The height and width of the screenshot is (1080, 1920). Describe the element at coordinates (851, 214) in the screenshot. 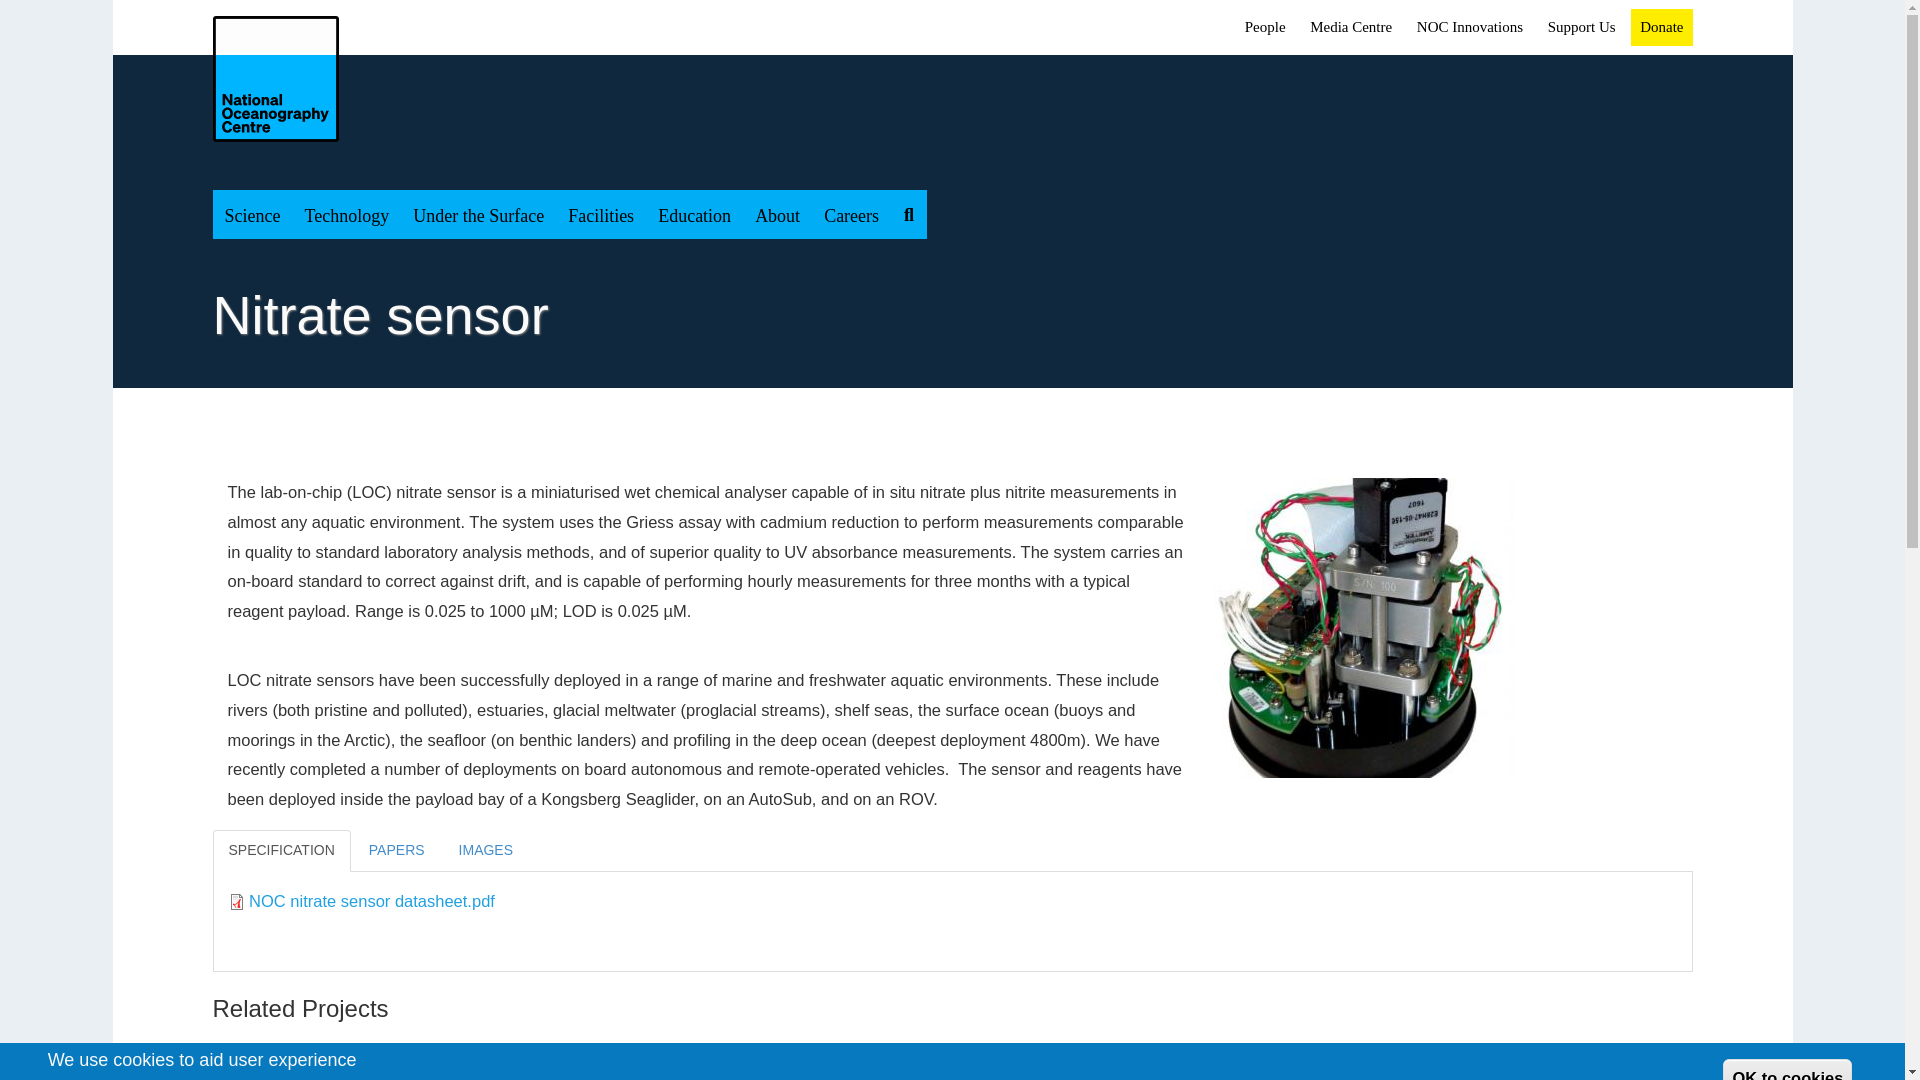

I see `Careers` at that location.